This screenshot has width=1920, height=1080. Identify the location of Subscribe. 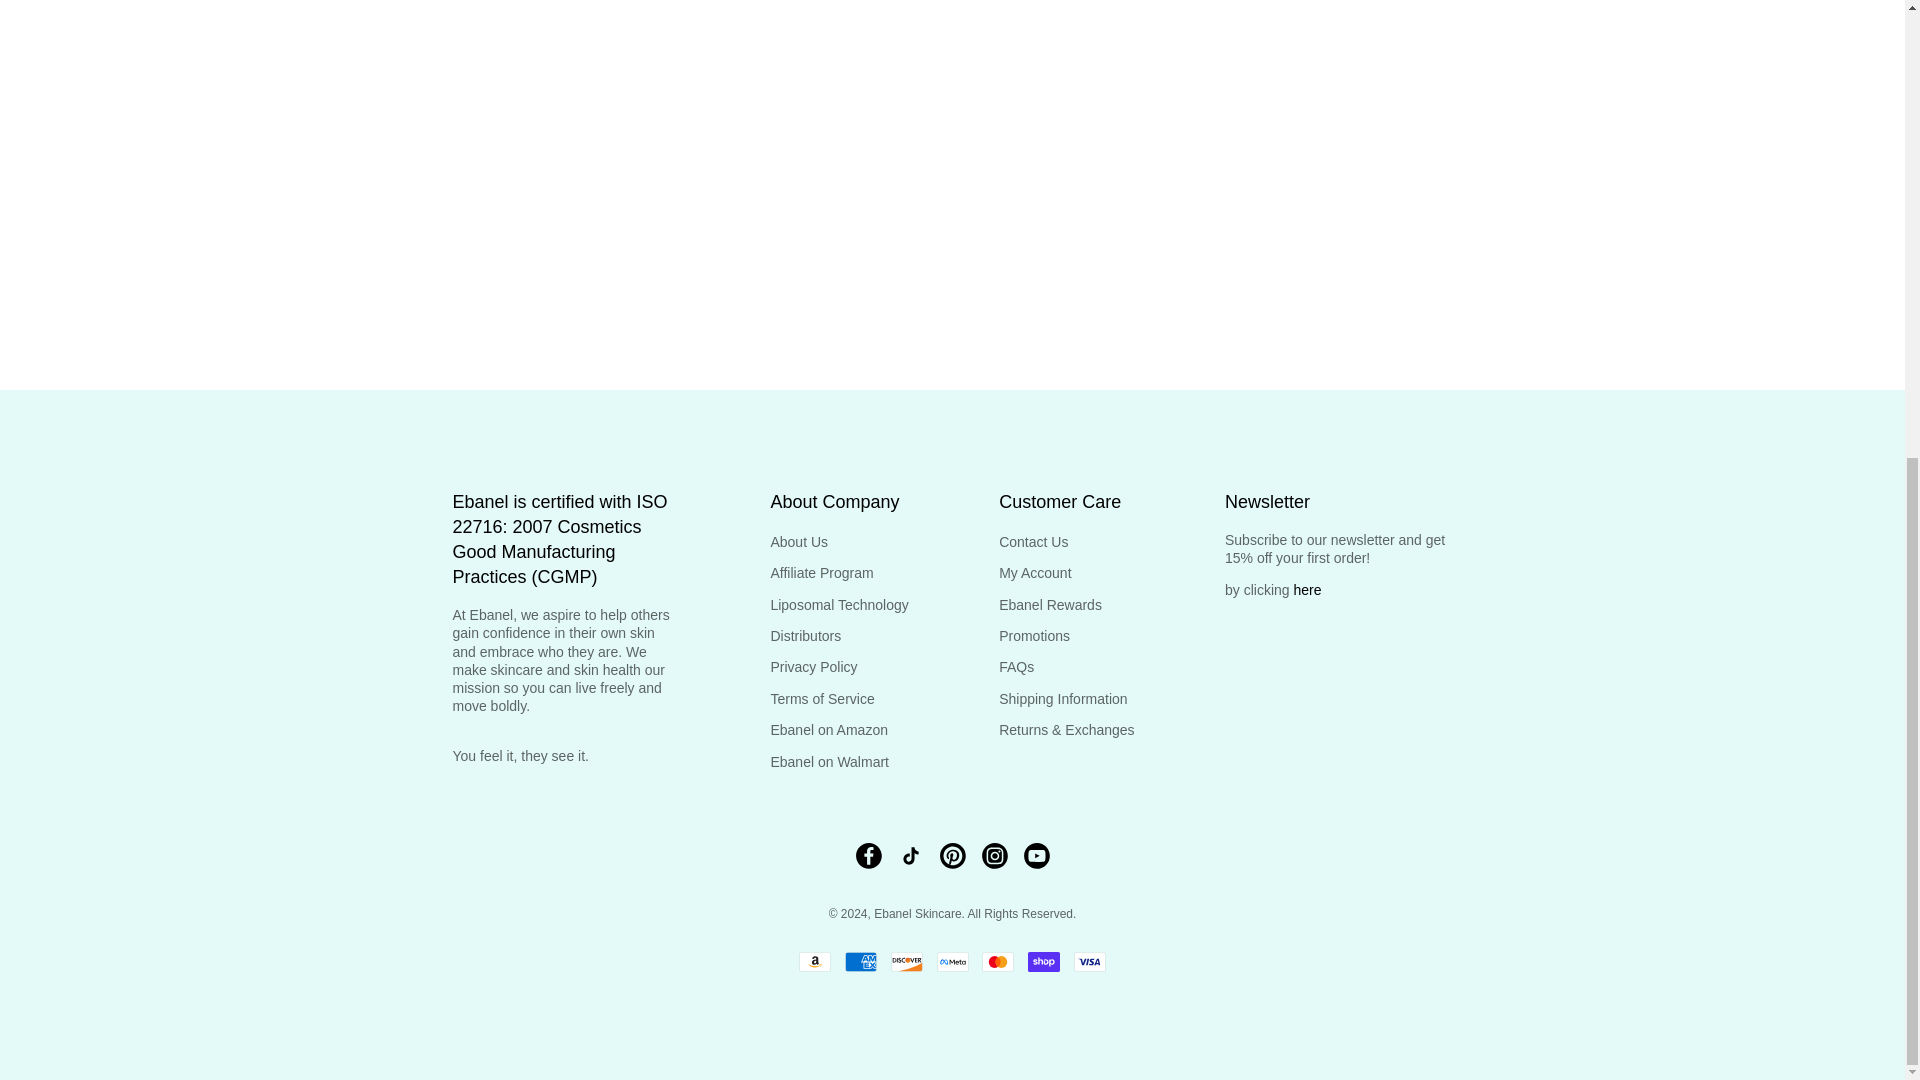
(706, 59).